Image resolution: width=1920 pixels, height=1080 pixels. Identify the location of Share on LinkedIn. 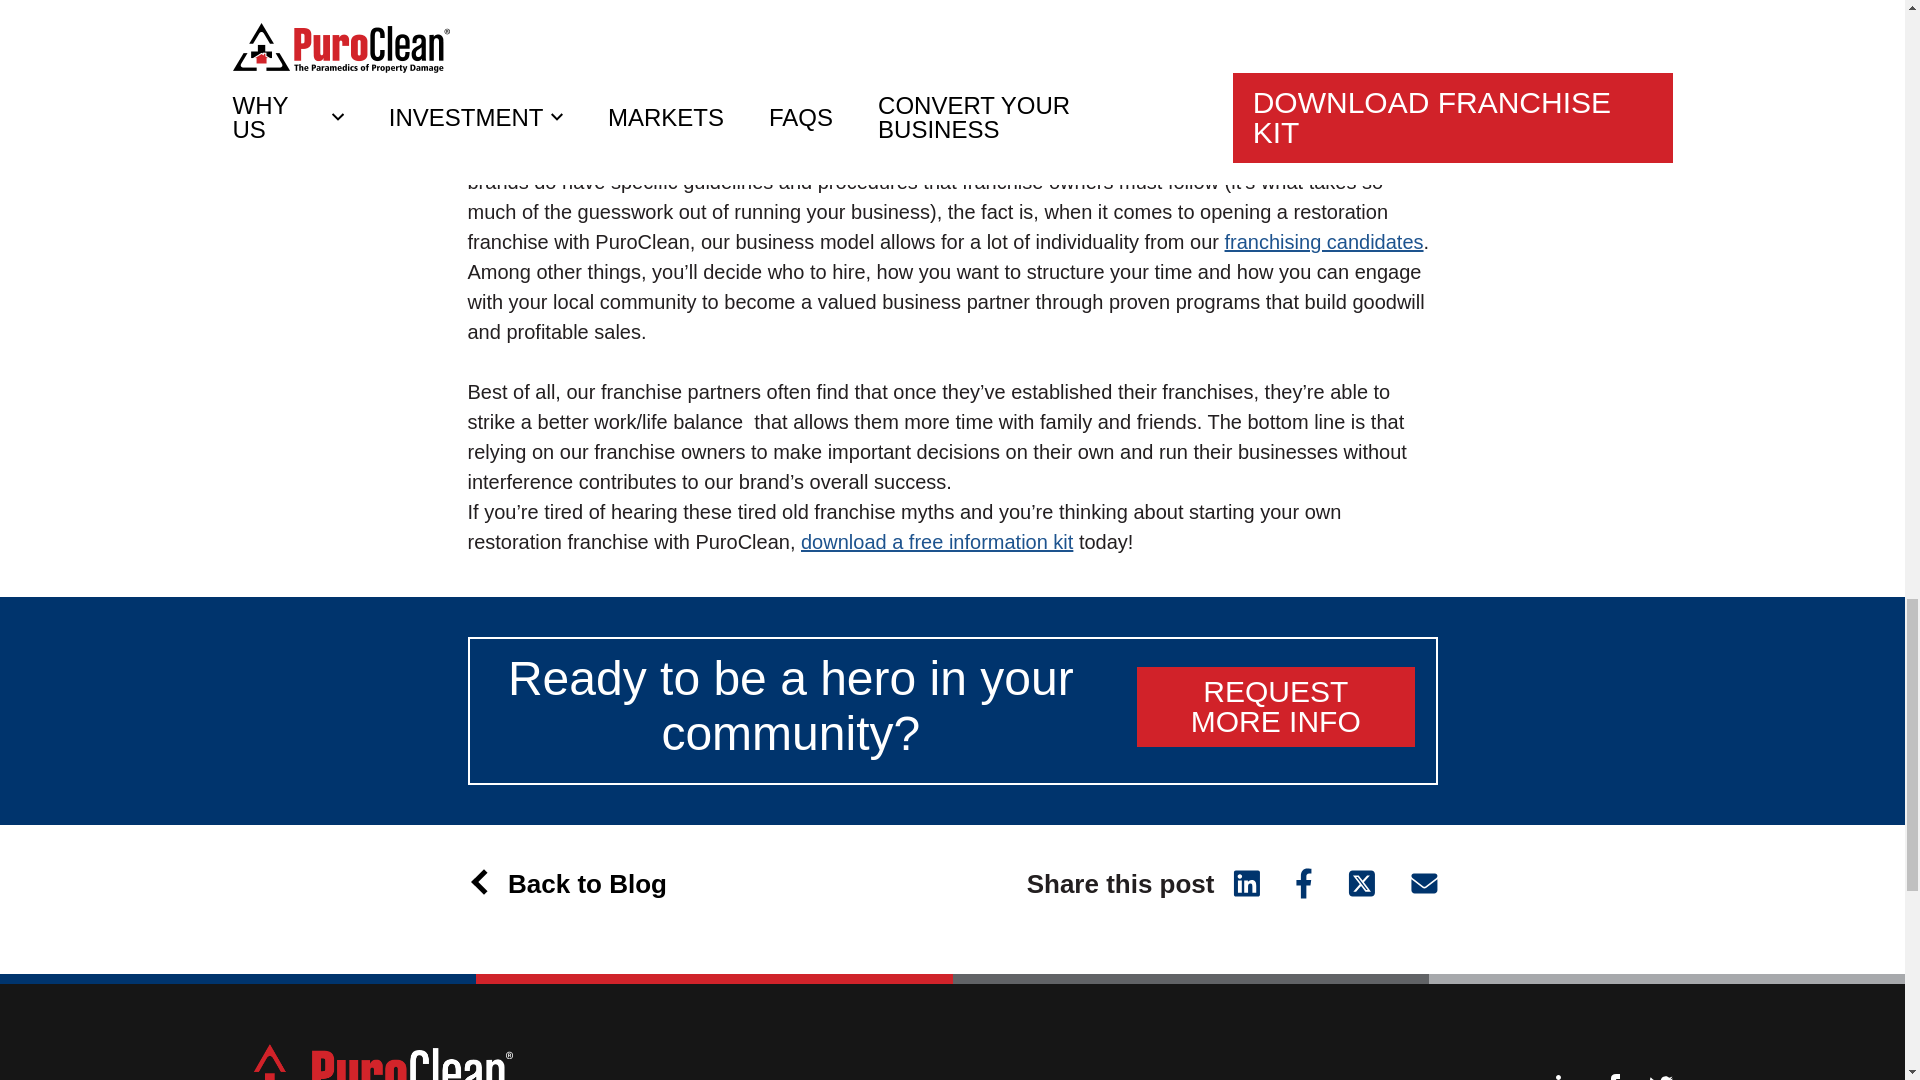
(1244, 881).